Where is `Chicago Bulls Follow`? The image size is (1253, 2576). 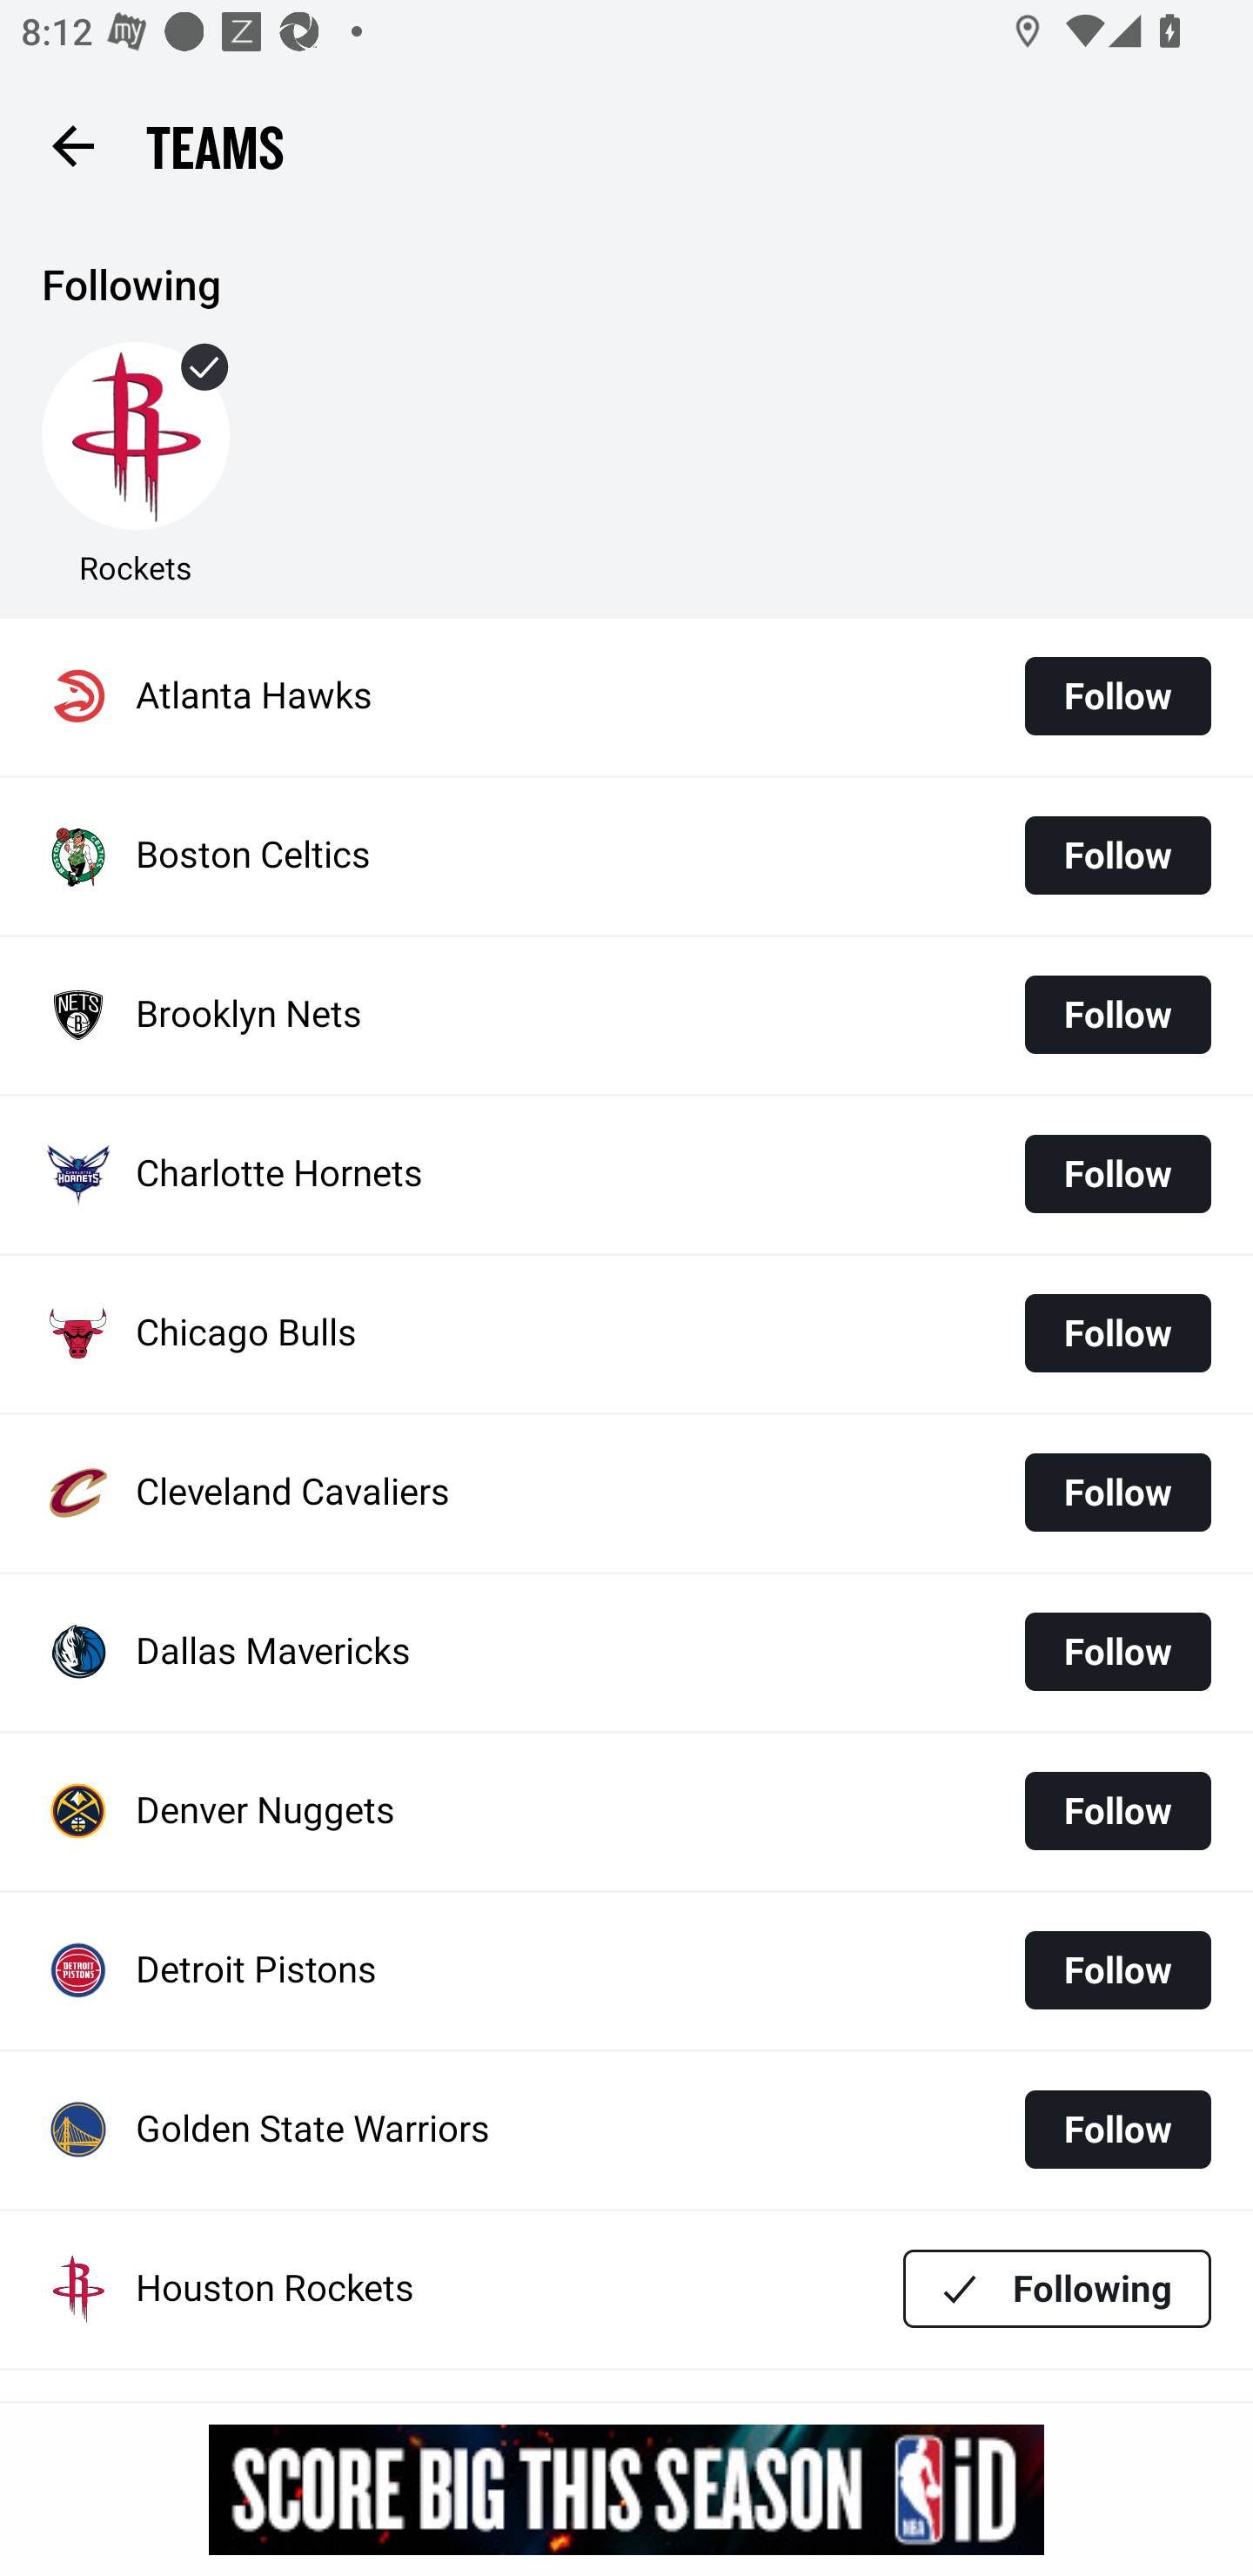
Chicago Bulls Follow is located at coordinates (626, 1334).